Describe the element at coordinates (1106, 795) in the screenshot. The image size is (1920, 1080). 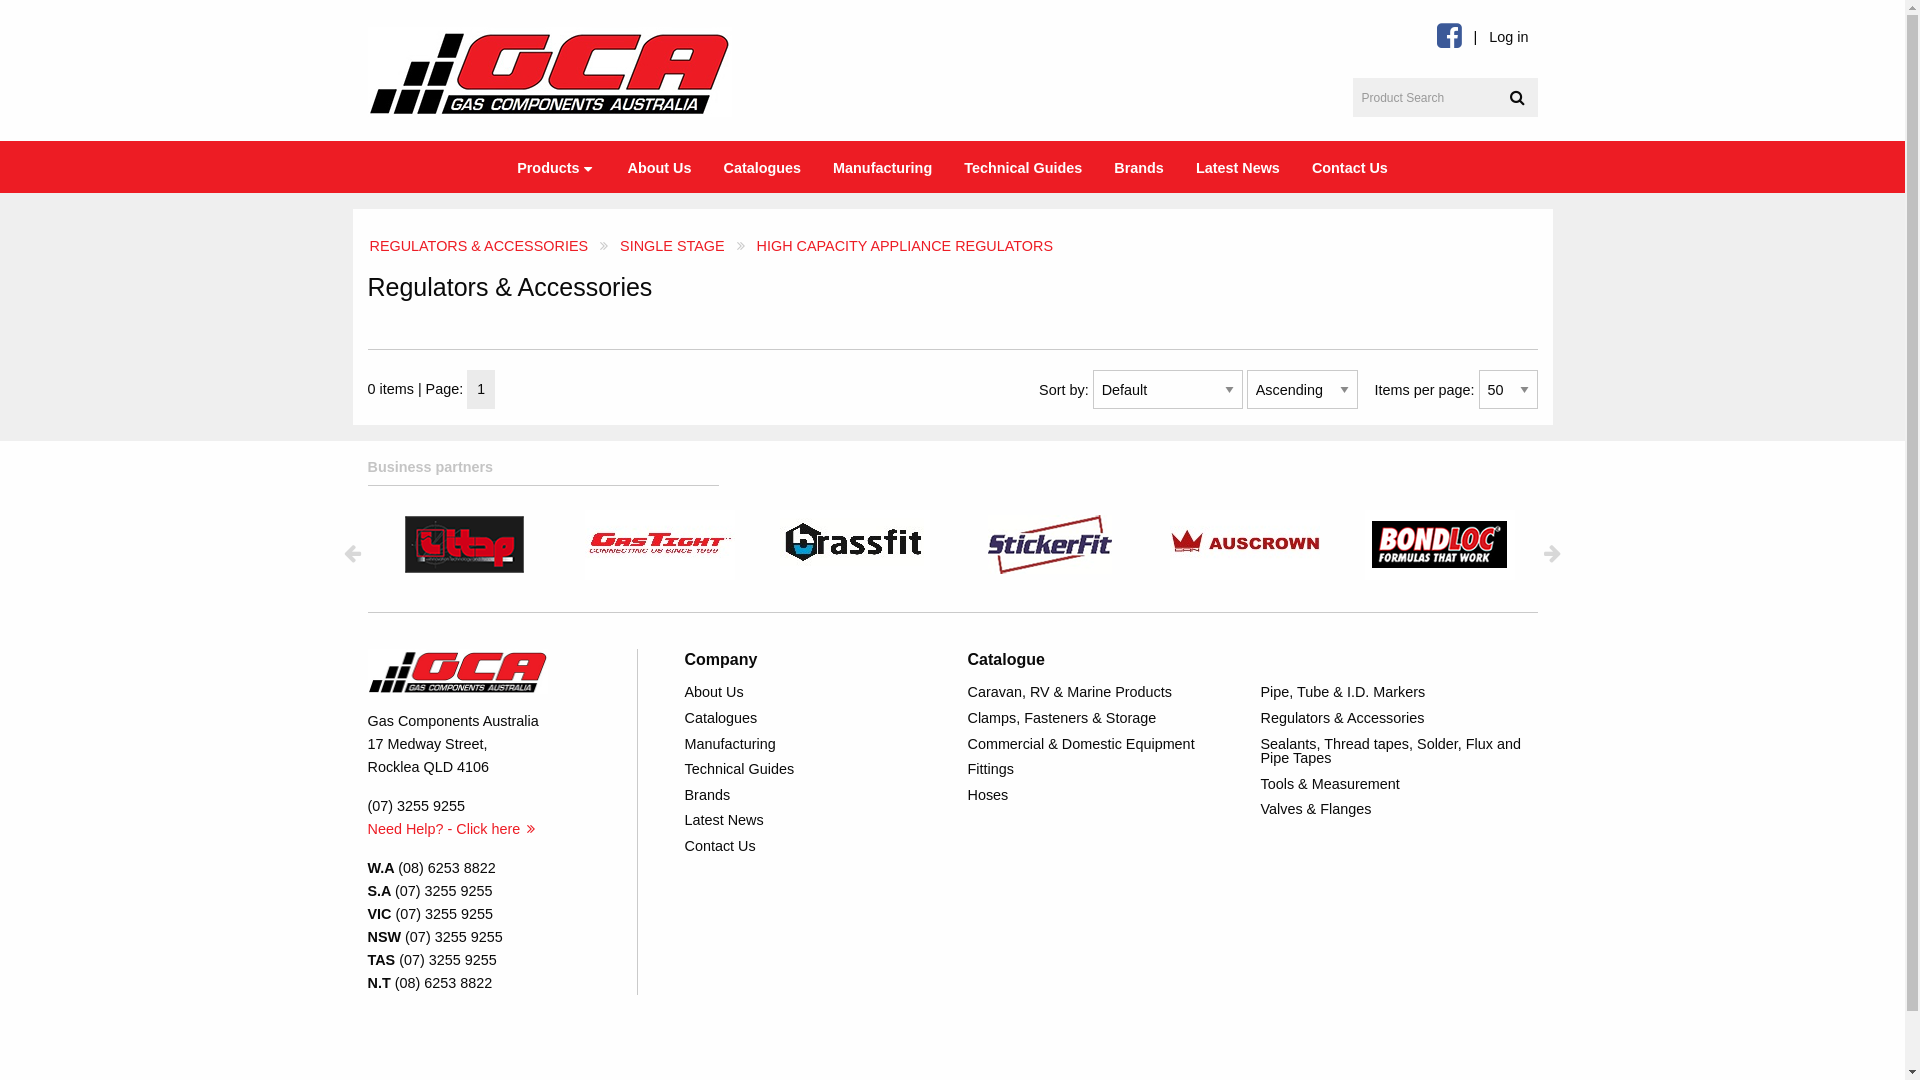
I see `Hoses` at that location.